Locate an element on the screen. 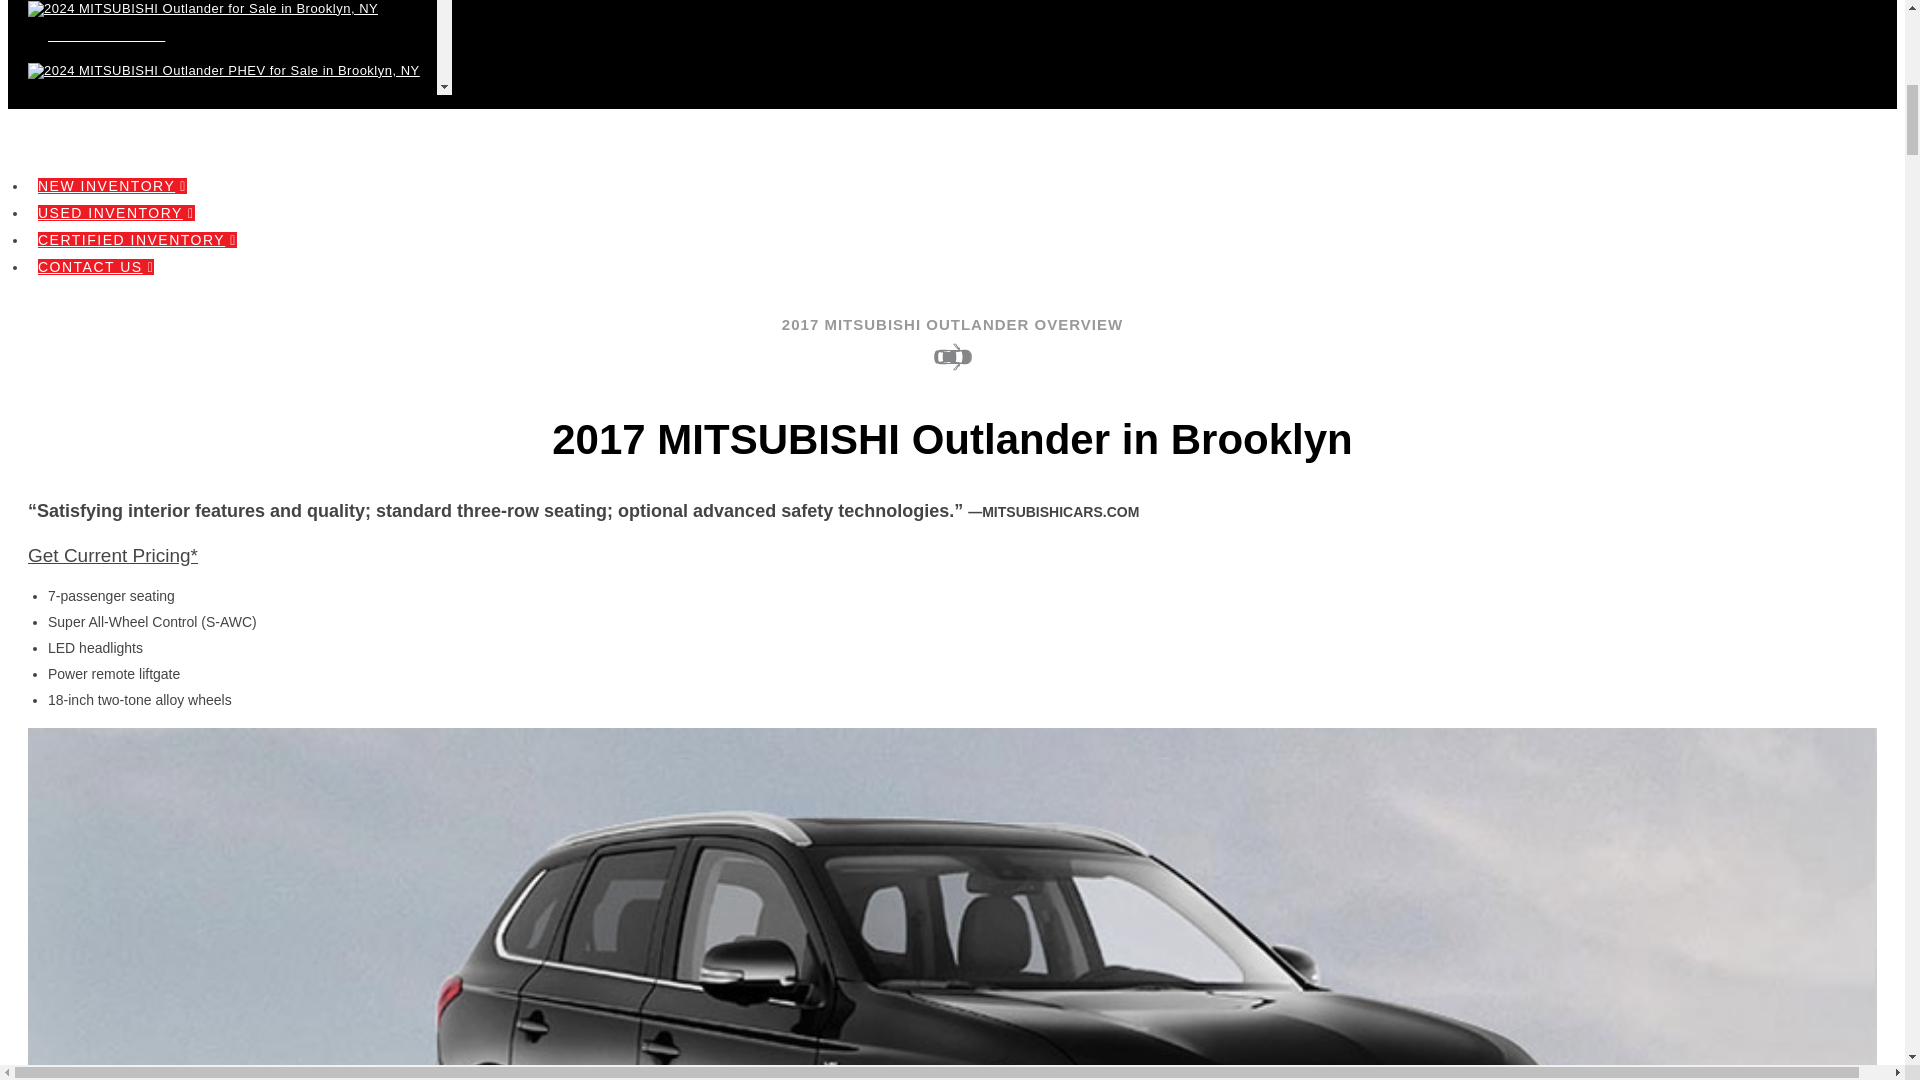 The image size is (1920, 1080). 2022 Outlander PHEV is located at coordinates (227, 890).